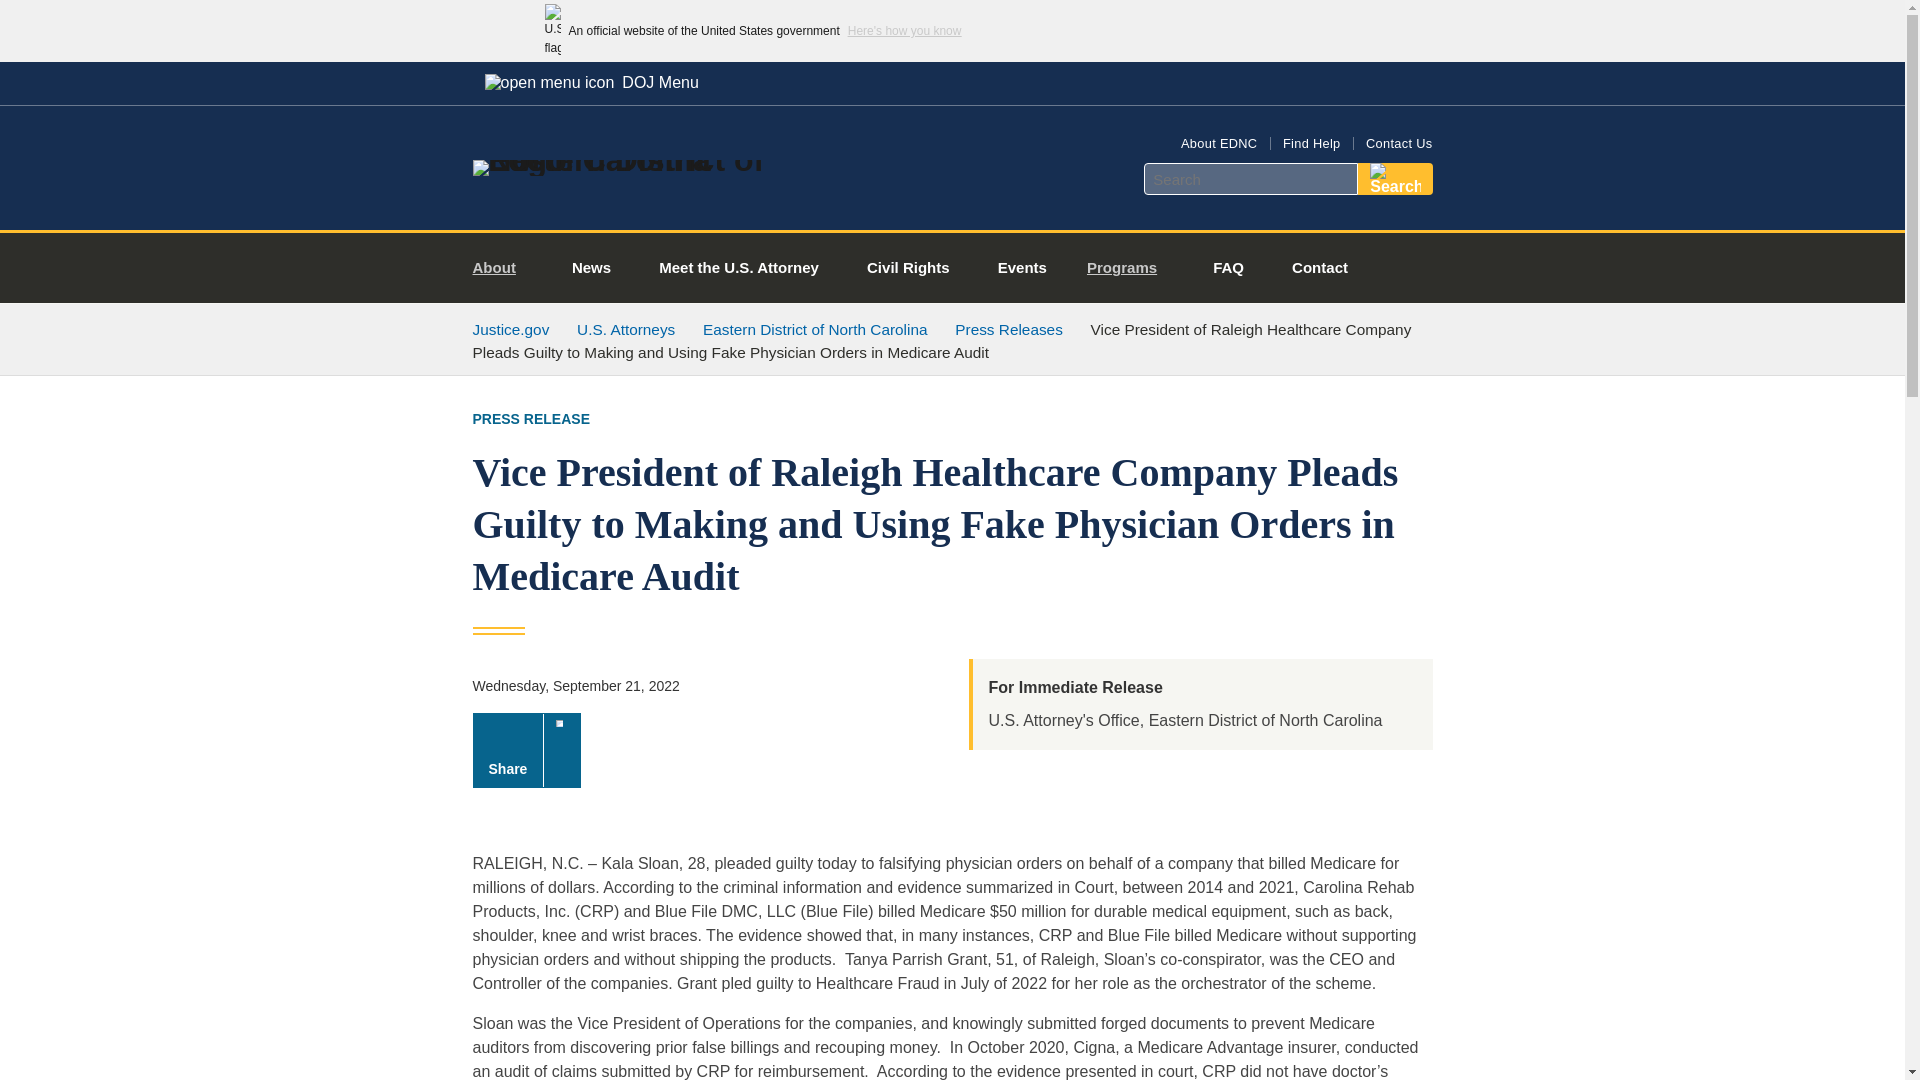  I want to click on Contact, so click(1320, 268).